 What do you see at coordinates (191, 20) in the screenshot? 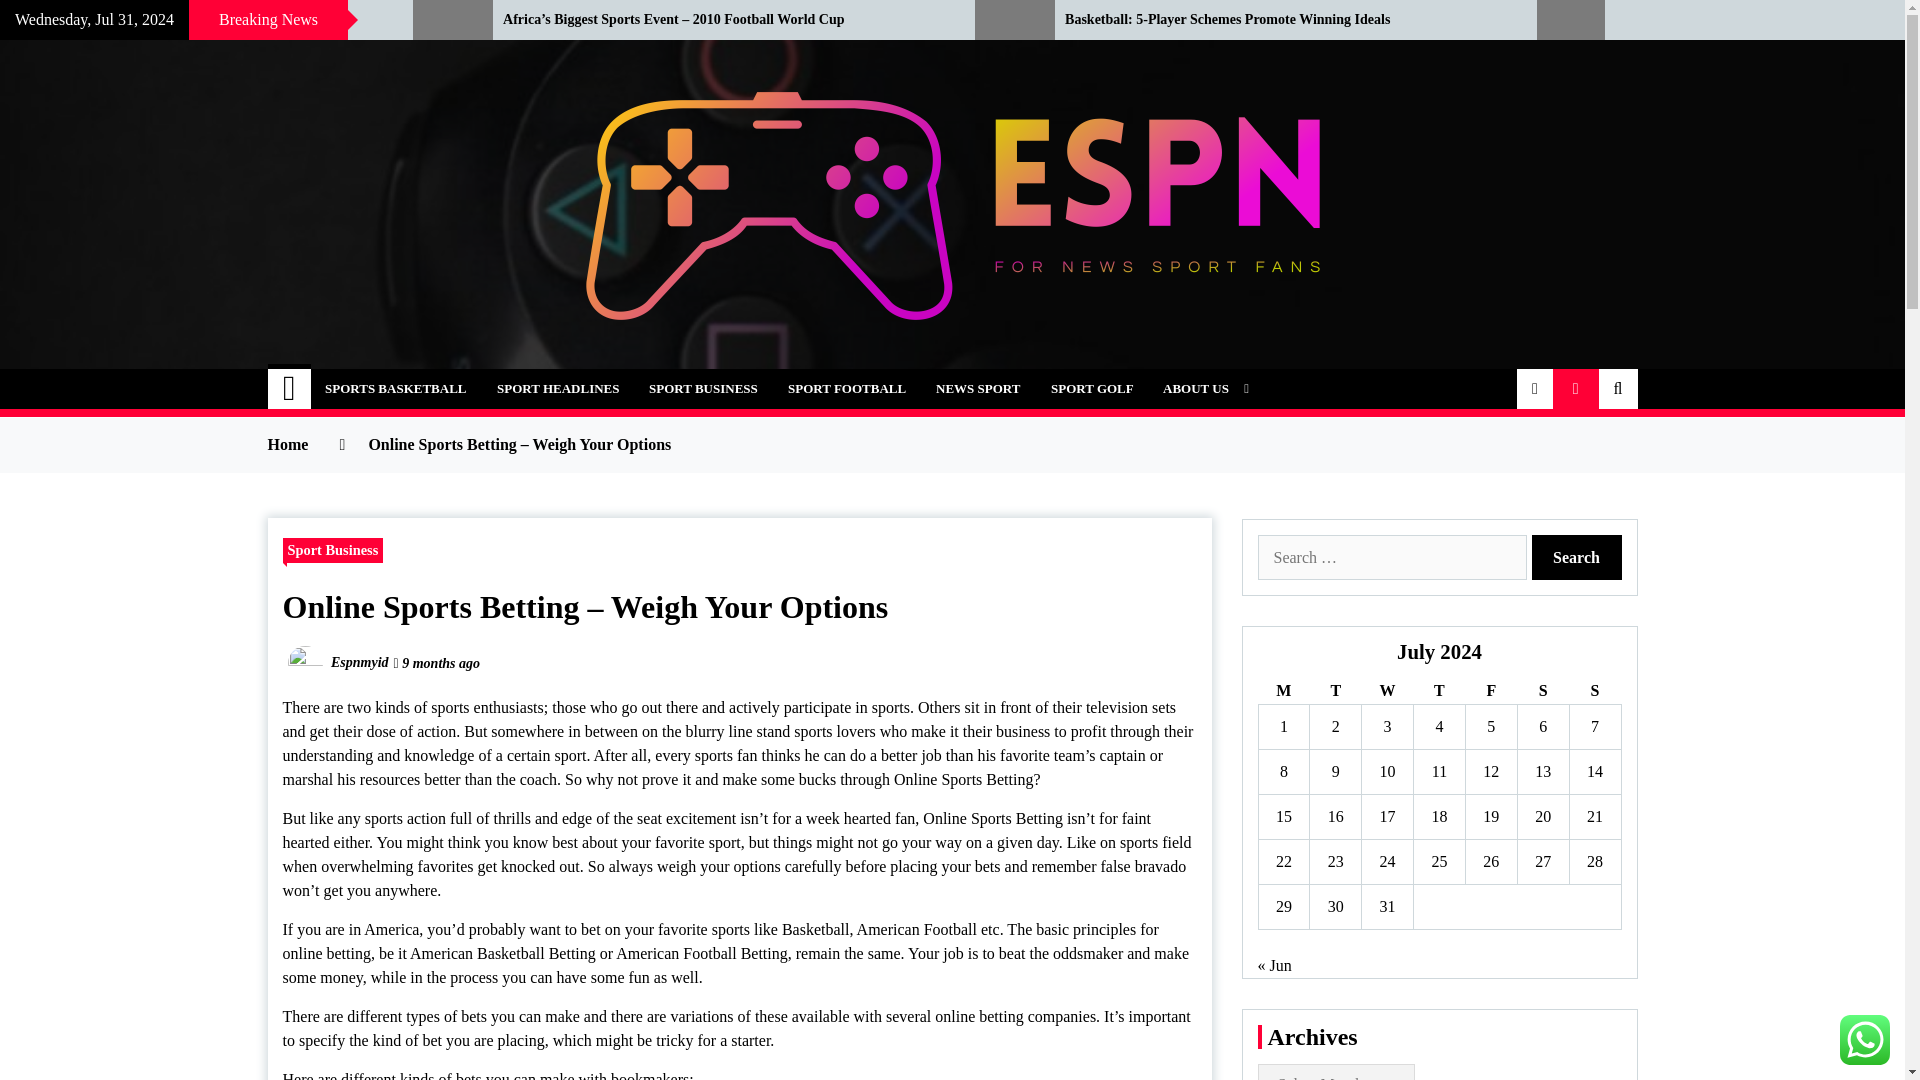
I see `Horse Racing Basics` at bounding box center [191, 20].